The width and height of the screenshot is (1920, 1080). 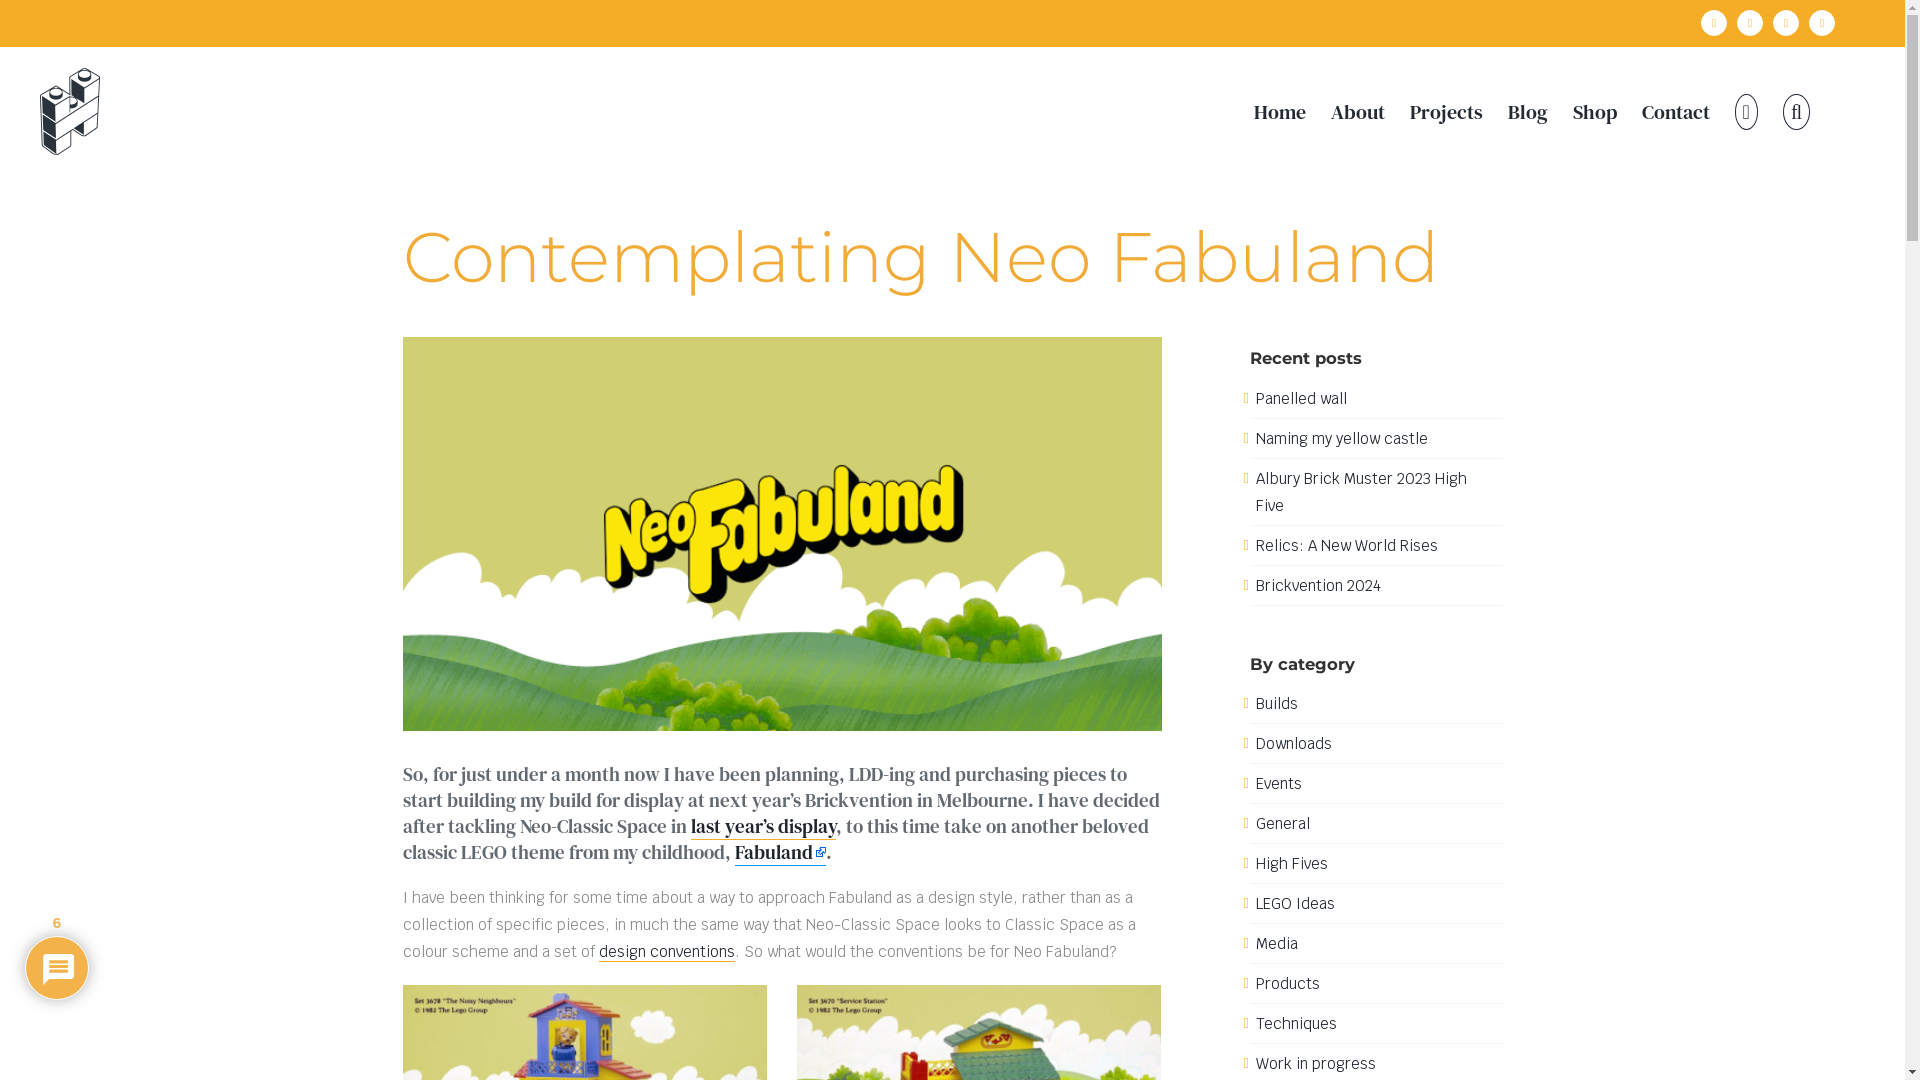 What do you see at coordinates (1296, 903) in the screenshot?
I see `LEGO Ideas` at bounding box center [1296, 903].